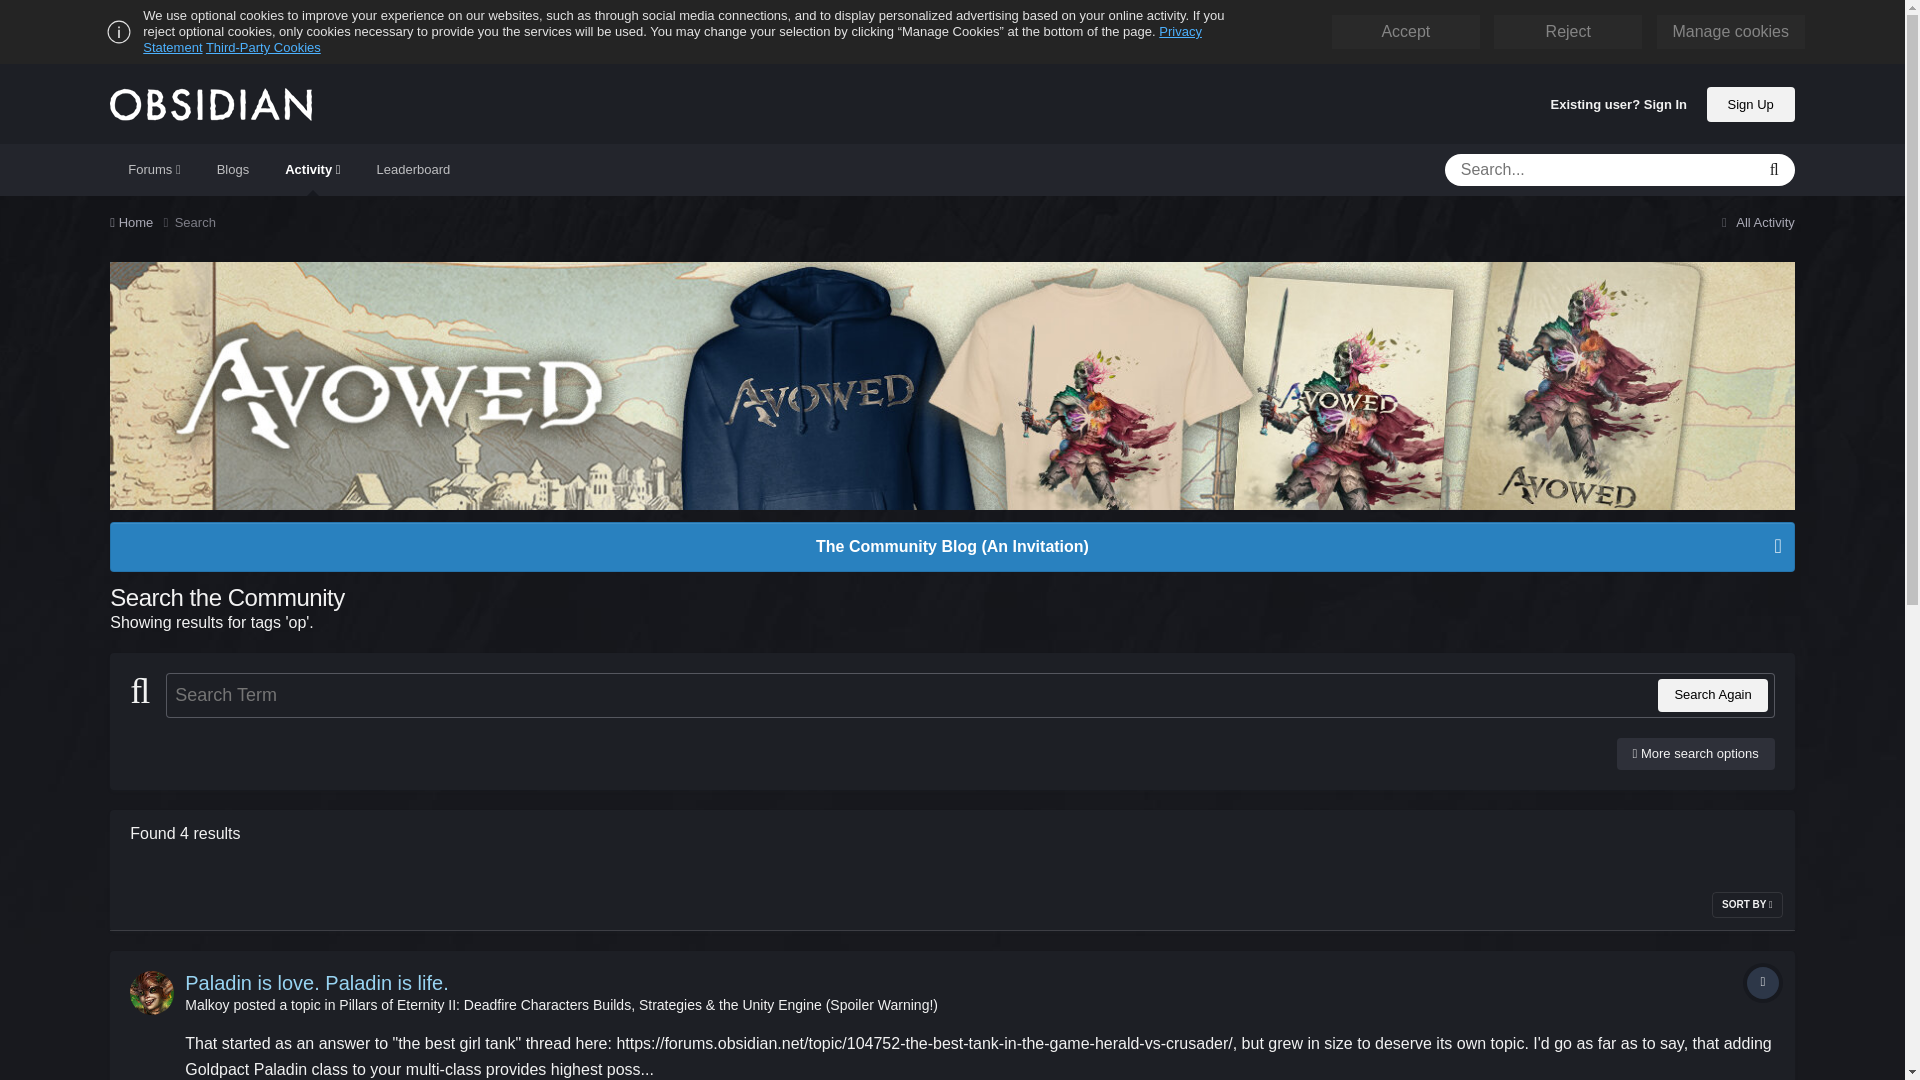 The height and width of the screenshot is (1080, 1920). I want to click on Reject, so click(1568, 32).